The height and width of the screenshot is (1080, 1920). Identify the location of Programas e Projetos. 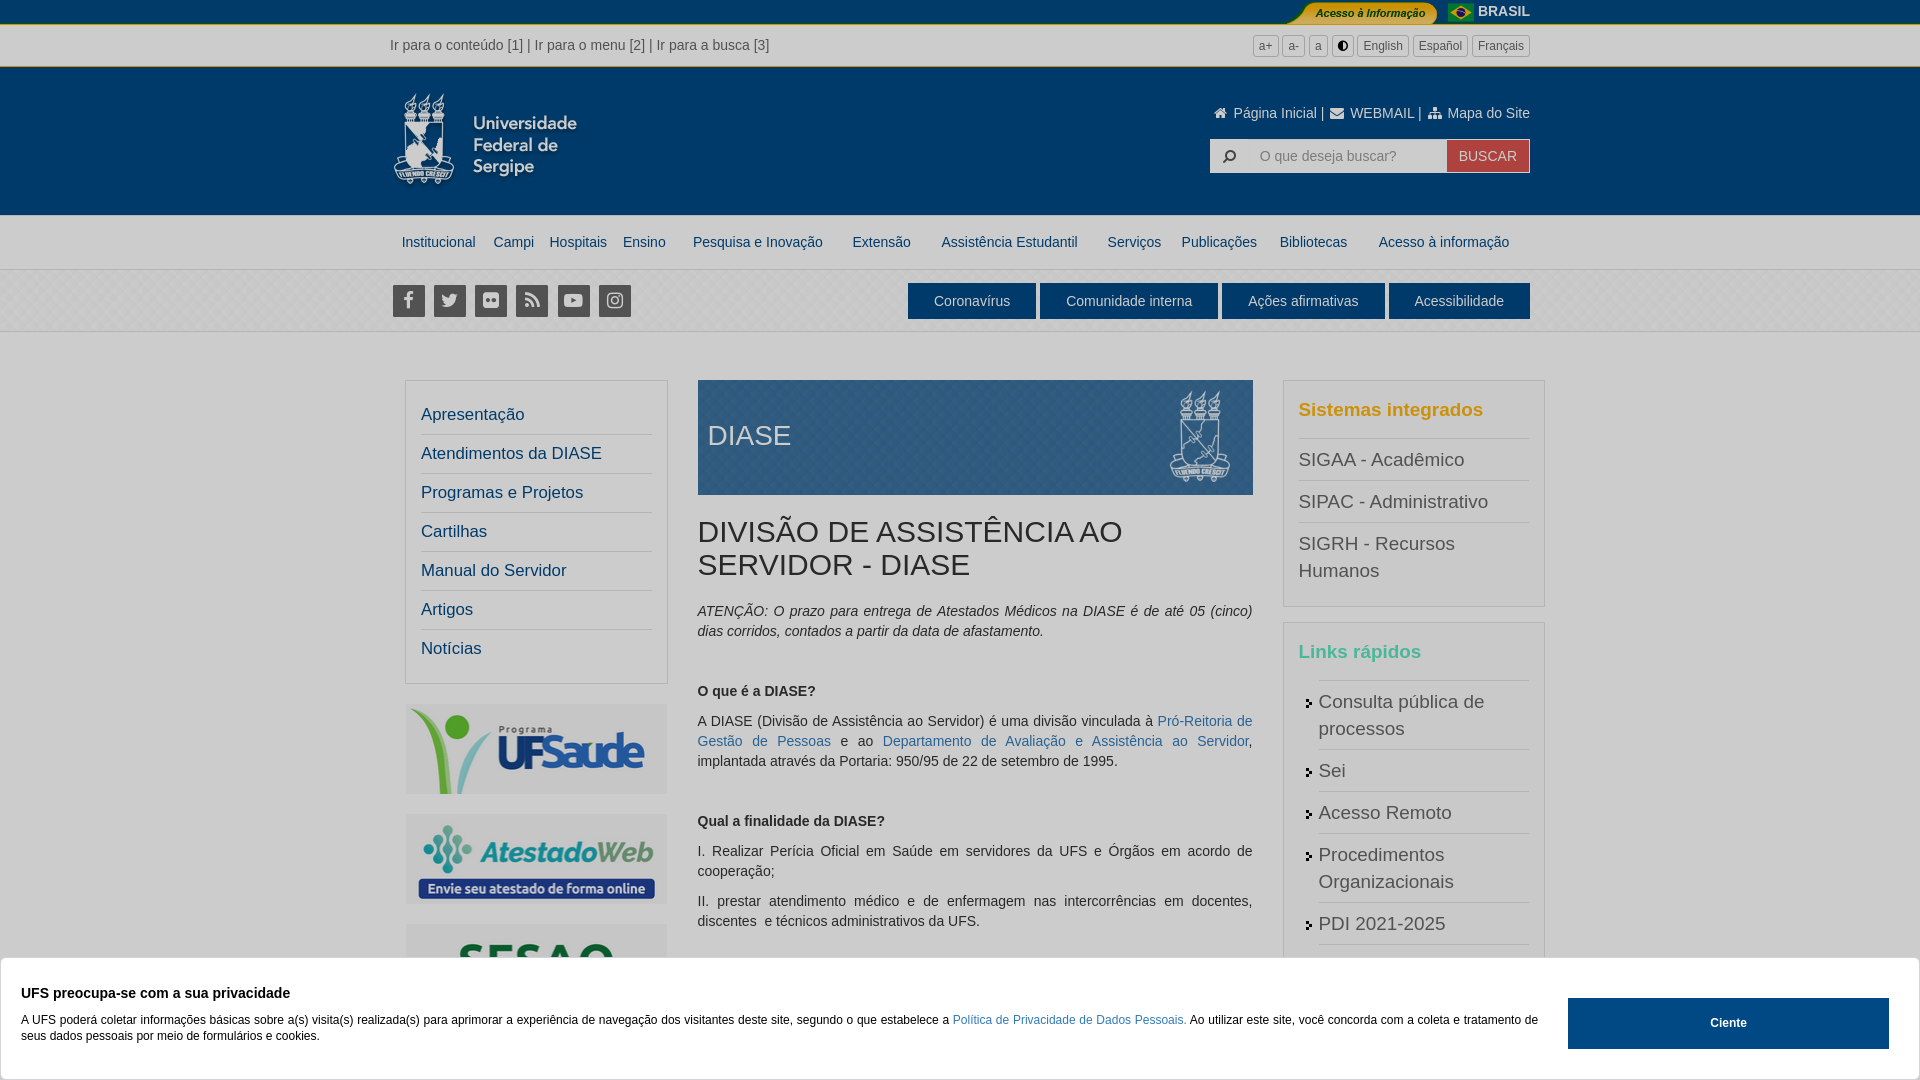
(530, 493).